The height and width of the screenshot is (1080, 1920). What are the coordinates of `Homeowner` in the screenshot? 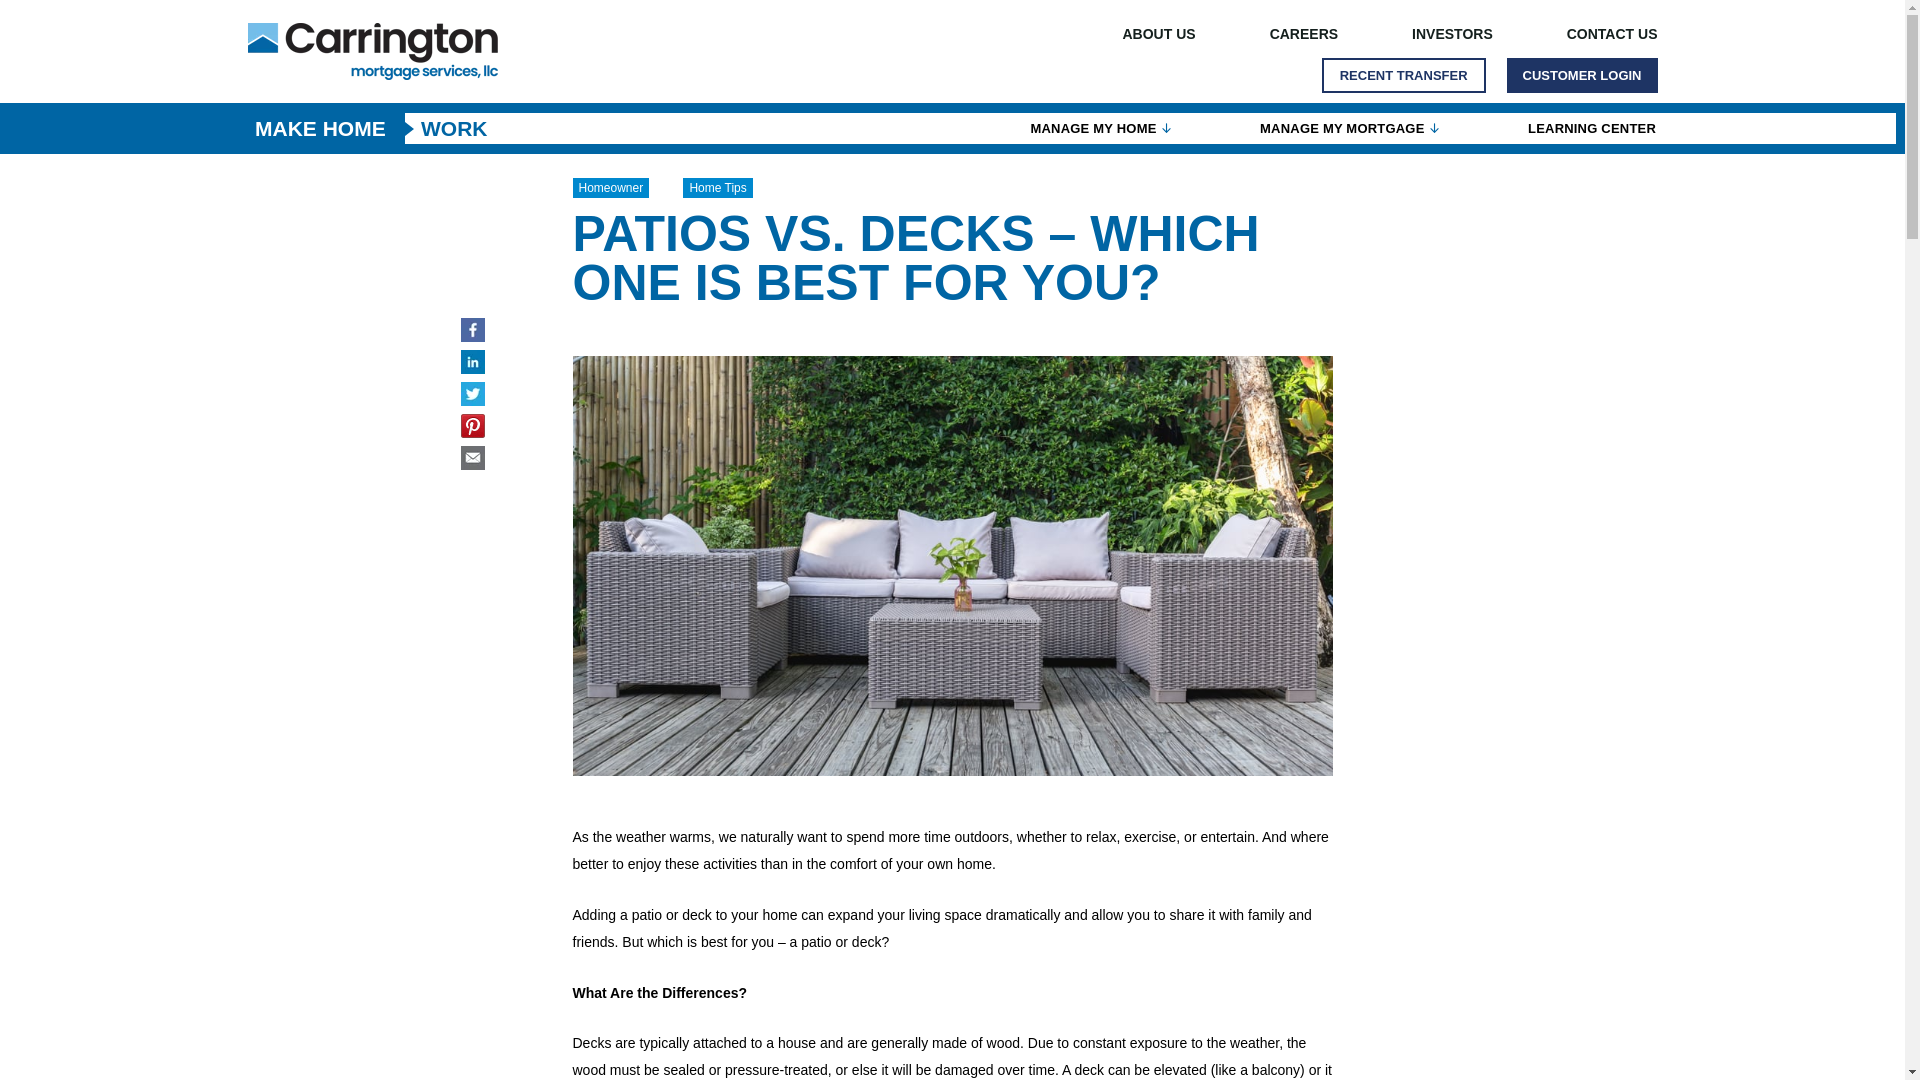 It's located at (610, 188).